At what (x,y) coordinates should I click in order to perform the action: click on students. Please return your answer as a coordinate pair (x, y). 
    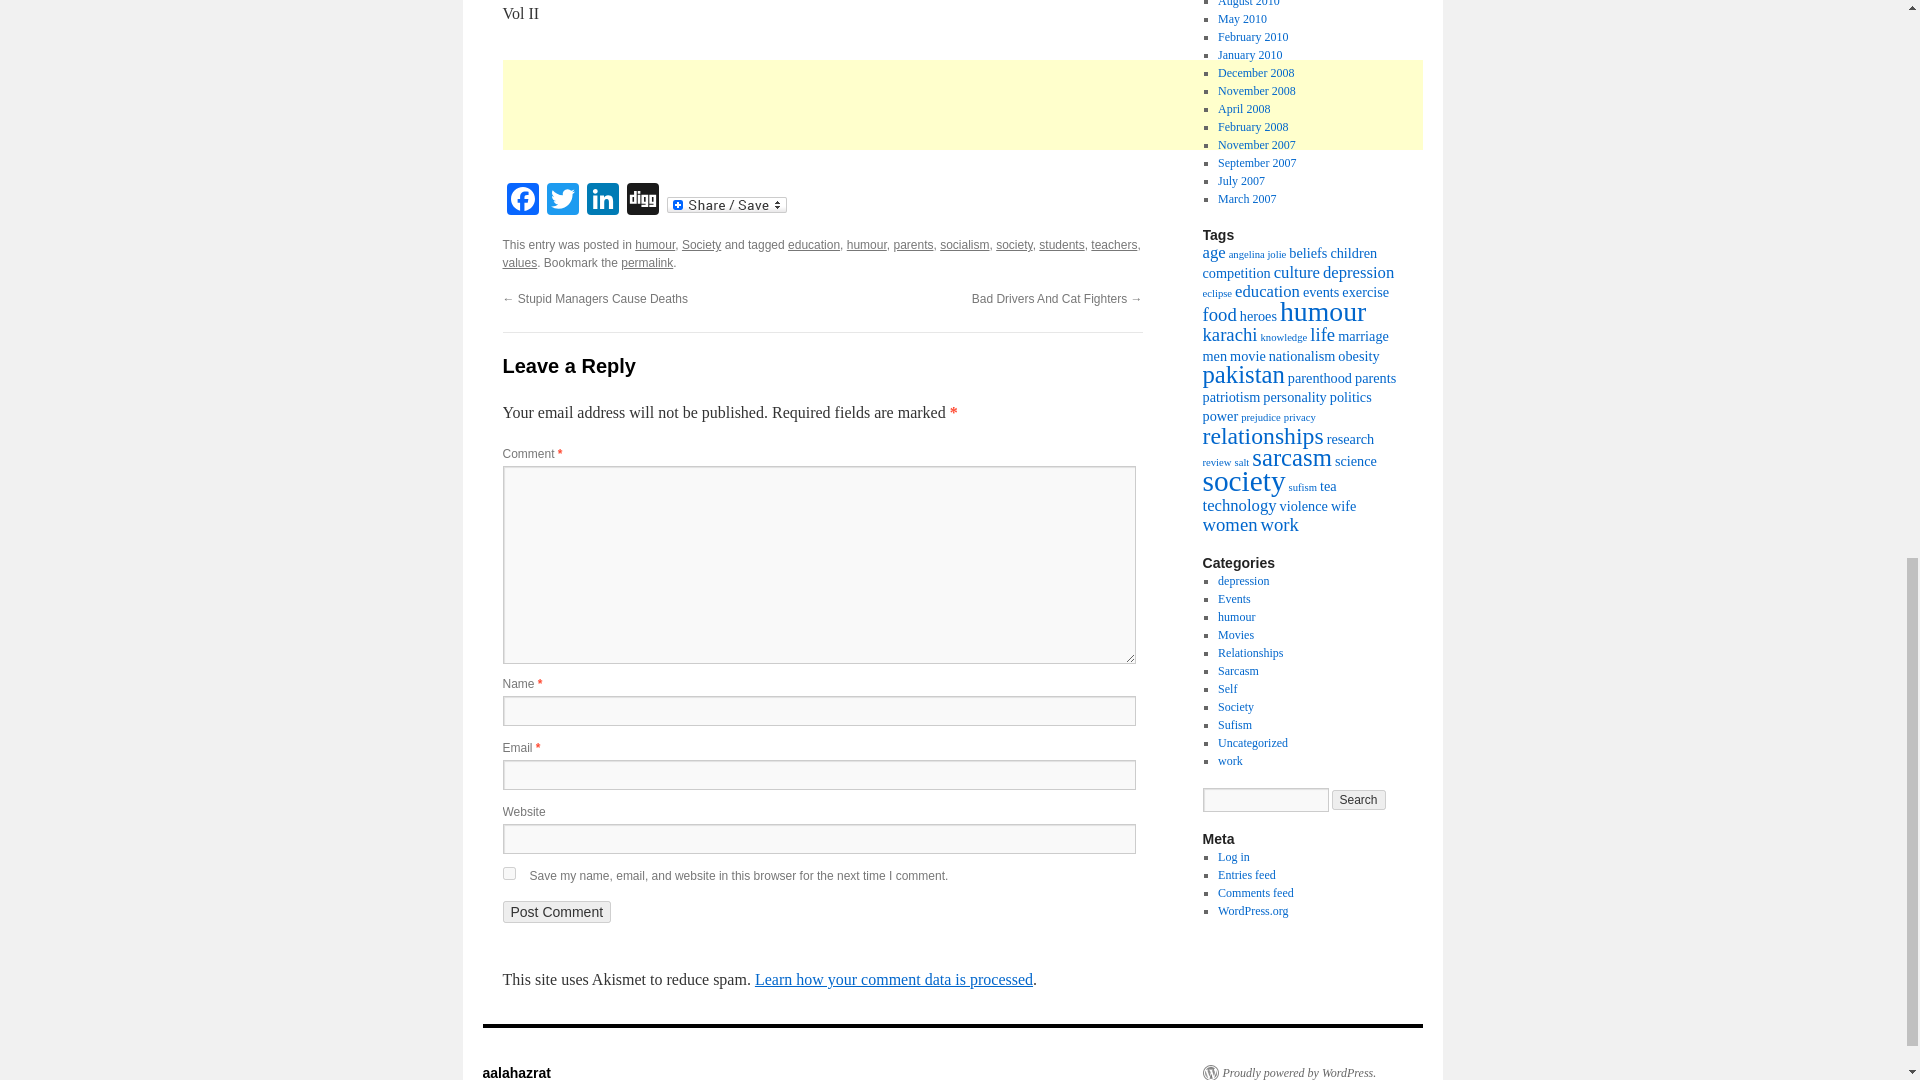
    Looking at the image, I should click on (1061, 244).